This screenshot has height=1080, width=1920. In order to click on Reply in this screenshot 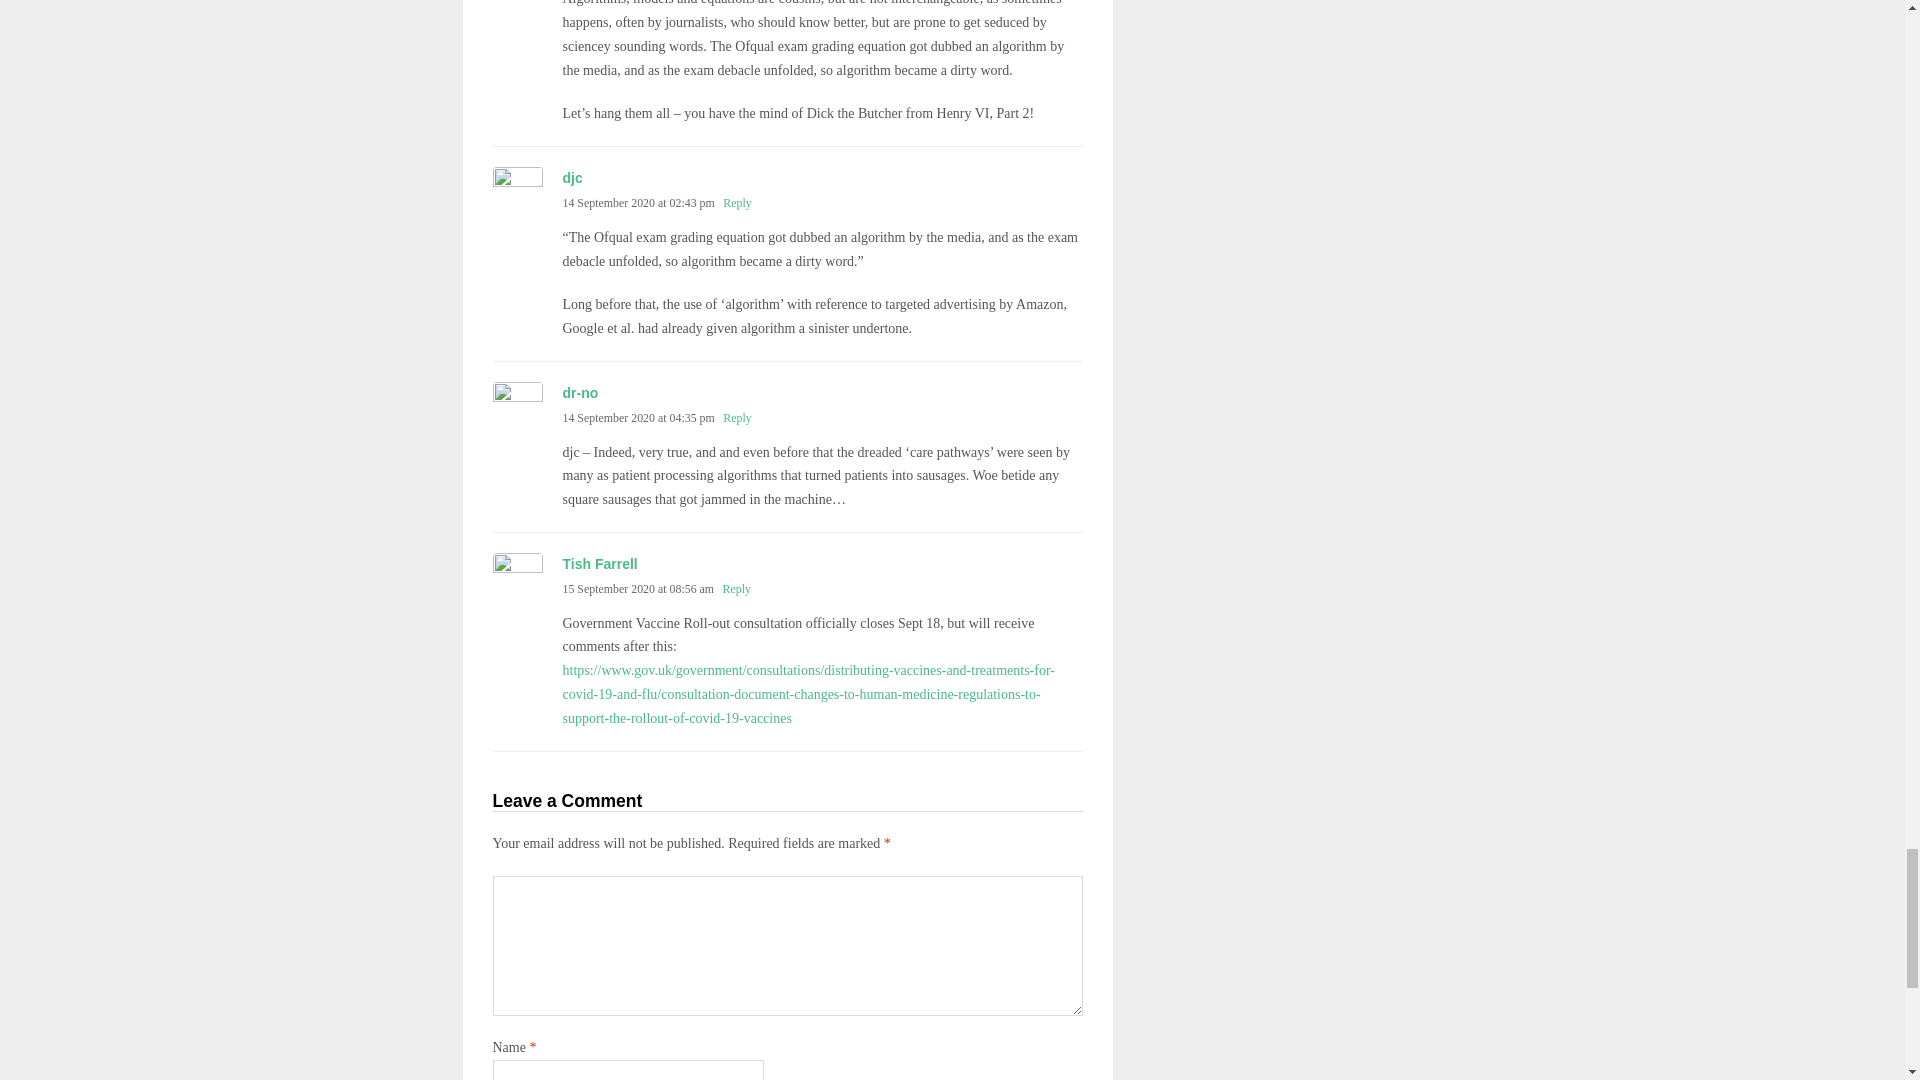, I will do `click(736, 418)`.